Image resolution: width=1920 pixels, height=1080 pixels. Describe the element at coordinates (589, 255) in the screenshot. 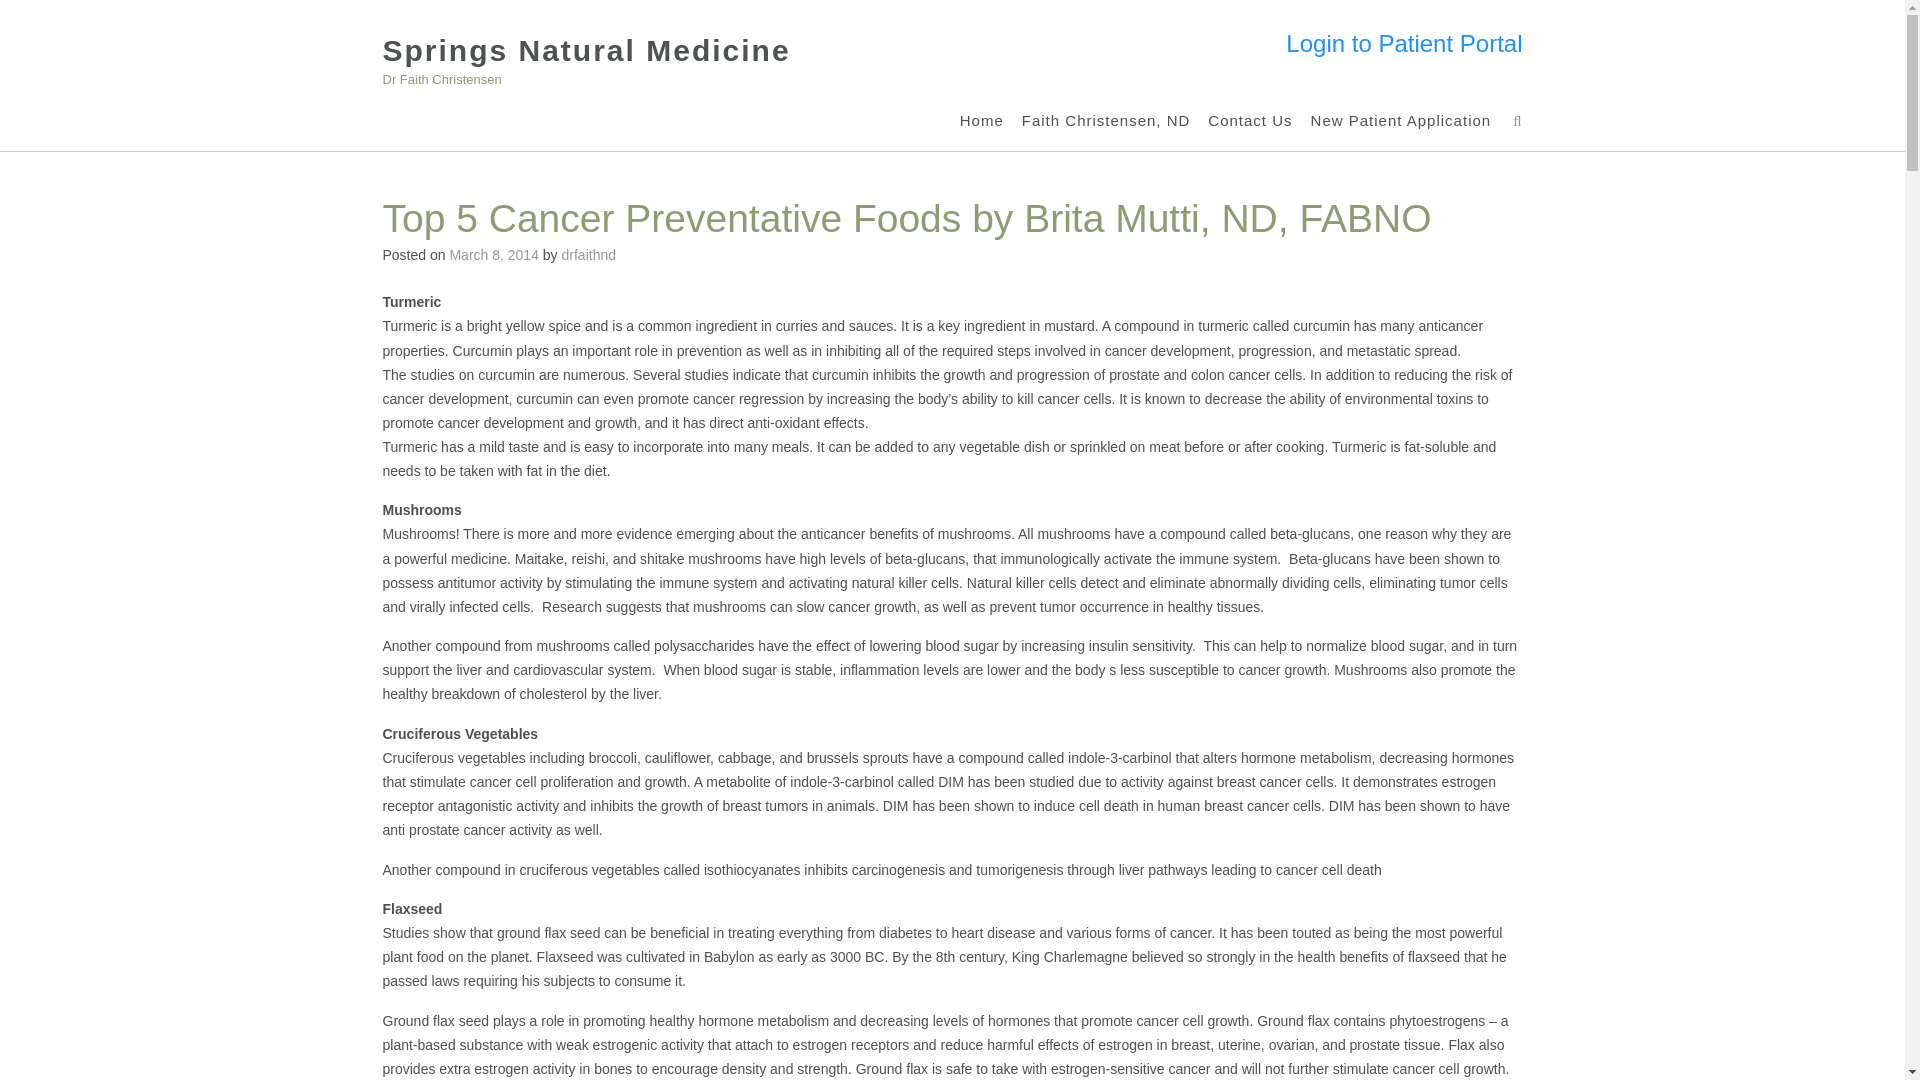

I see `drfaithnd` at that location.